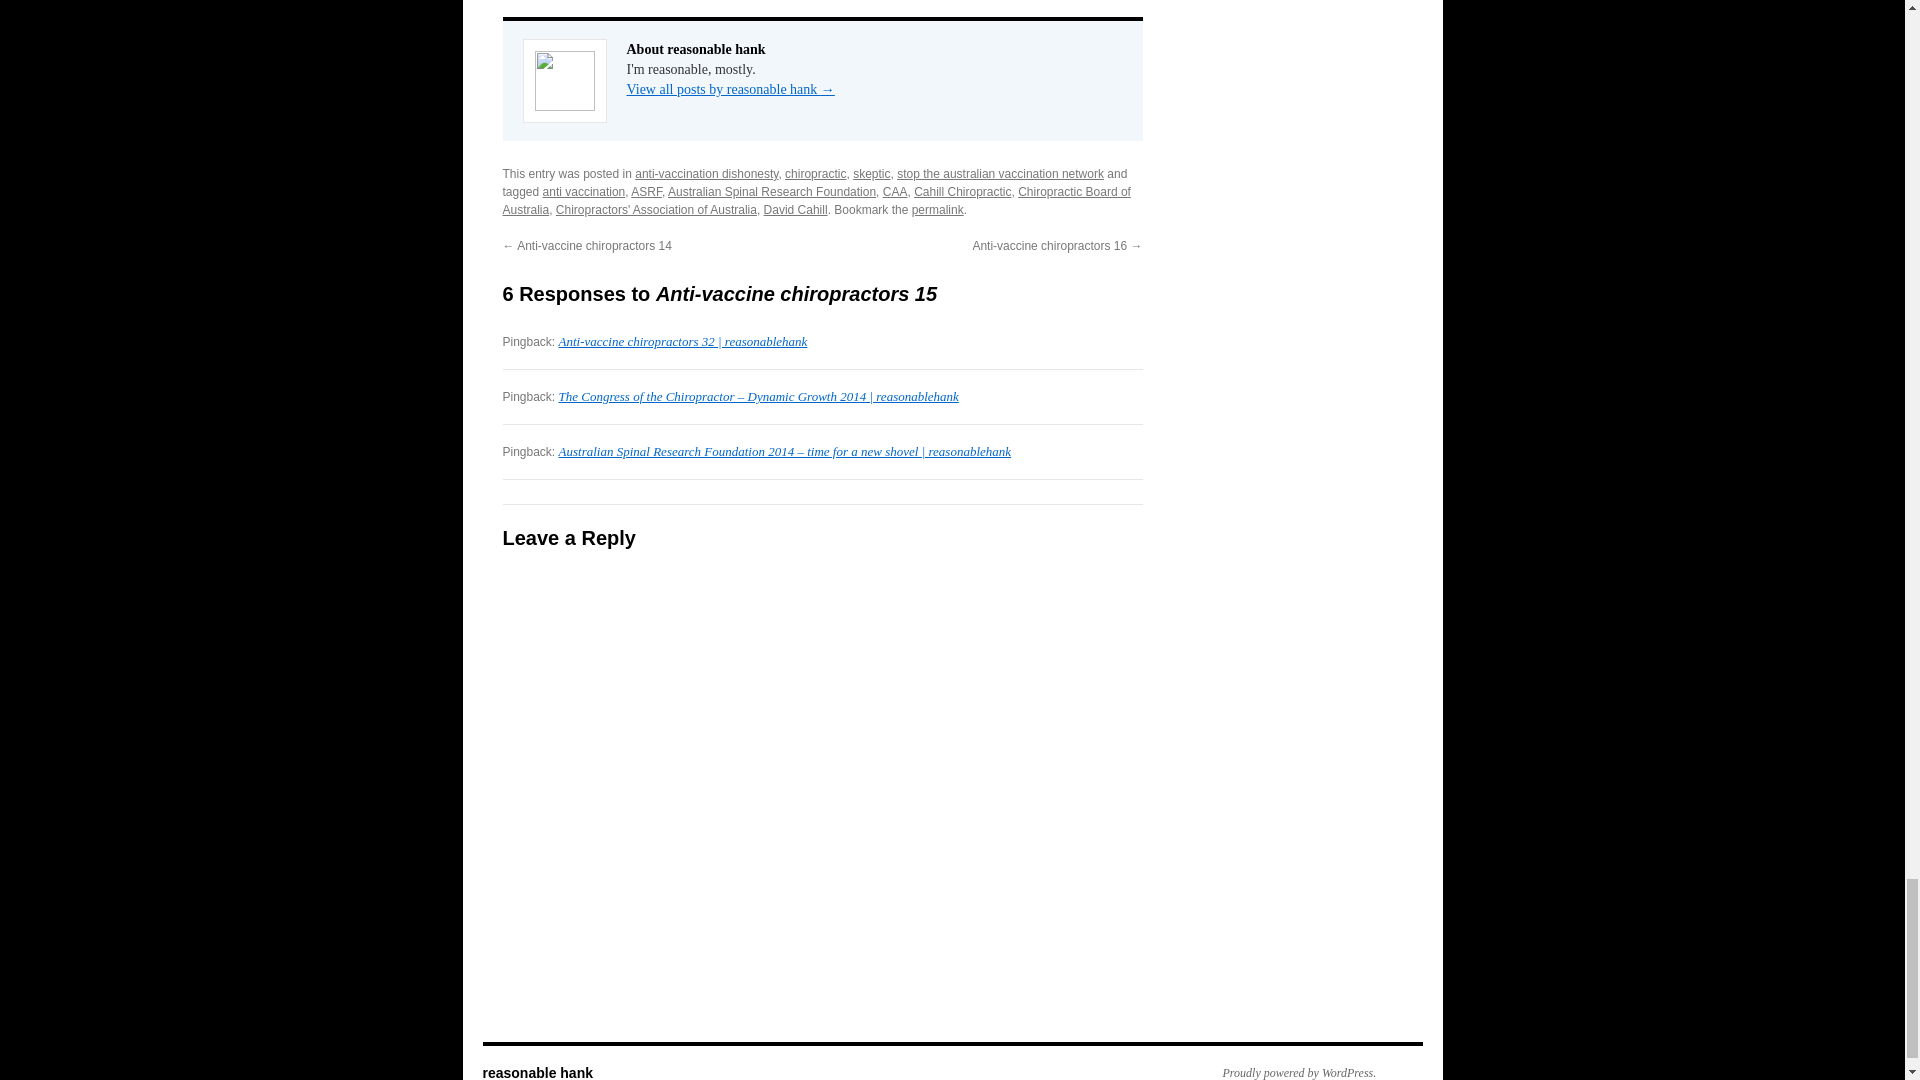  What do you see at coordinates (871, 174) in the screenshot?
I see `skeptic` at bounding box center [871, 174].